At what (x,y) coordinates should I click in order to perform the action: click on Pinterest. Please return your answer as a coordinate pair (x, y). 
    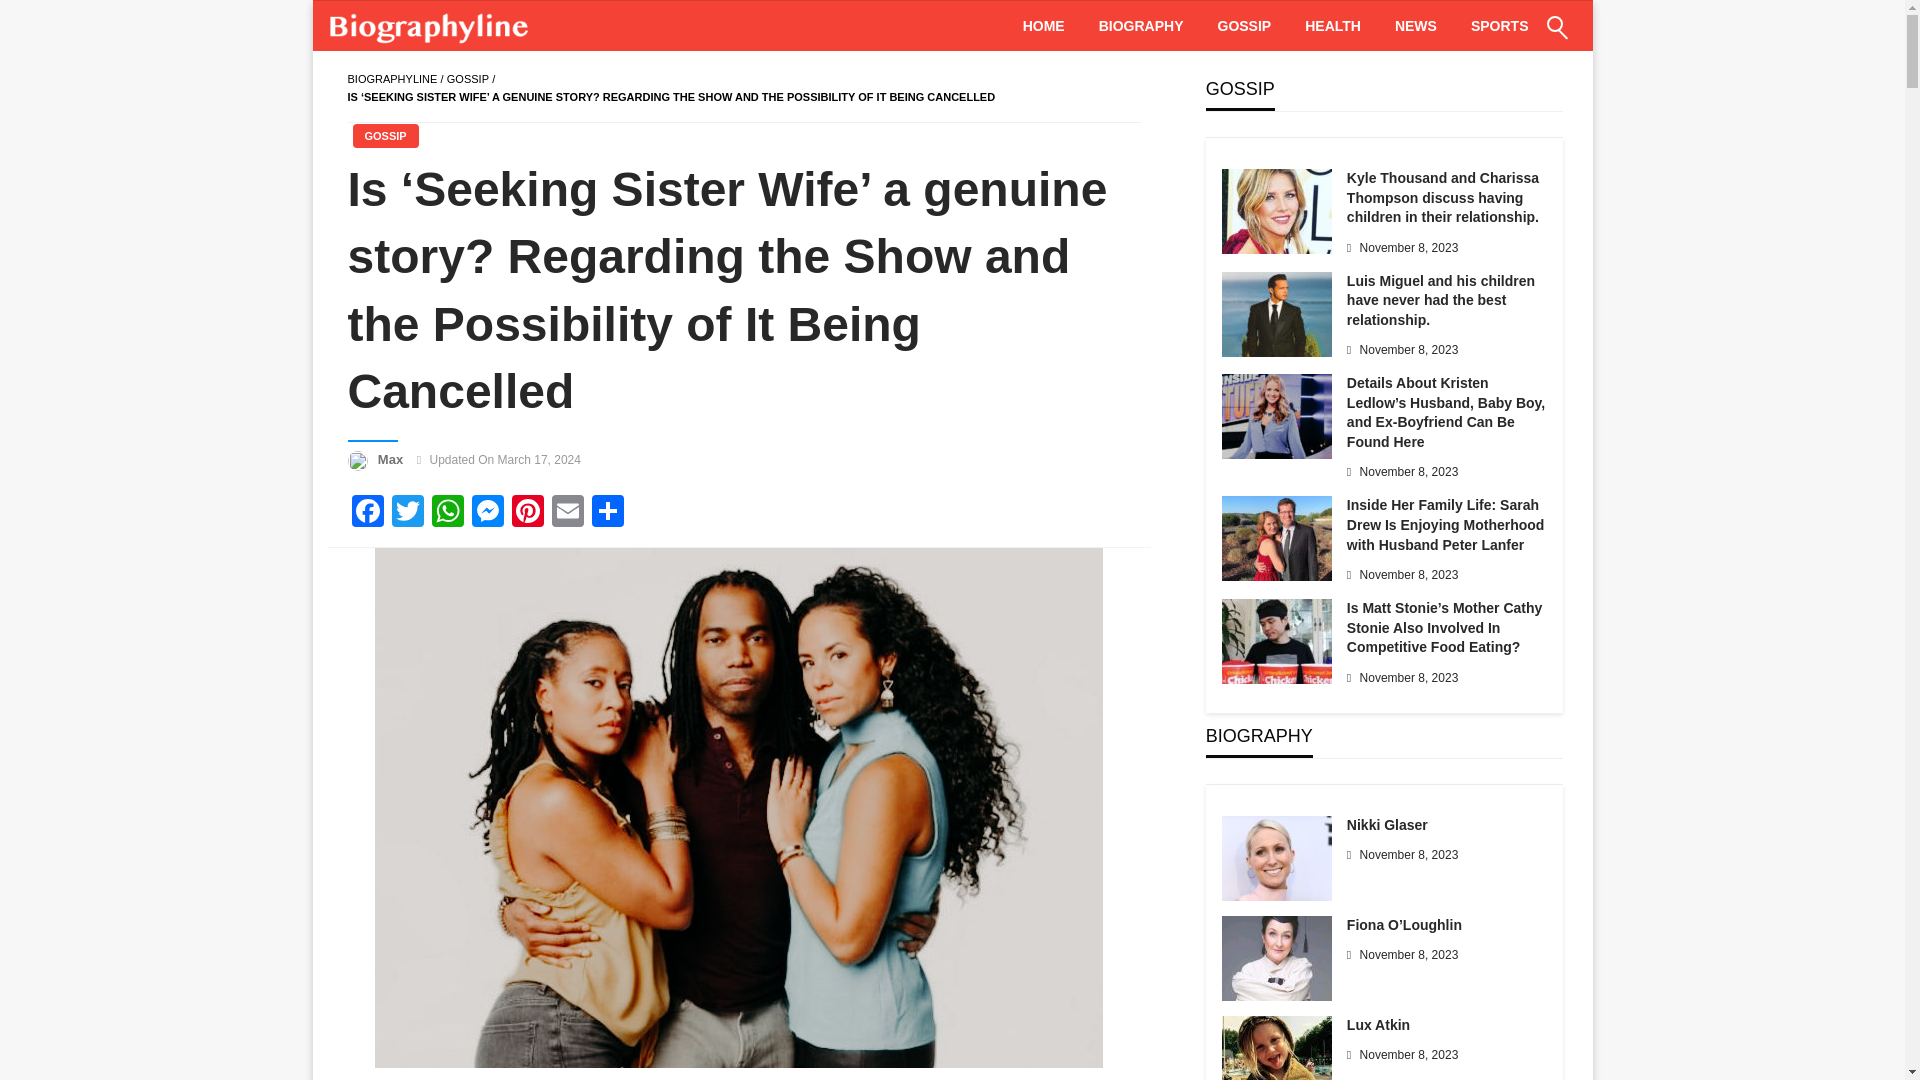
    Looking at the image, I should click on (528, 513).